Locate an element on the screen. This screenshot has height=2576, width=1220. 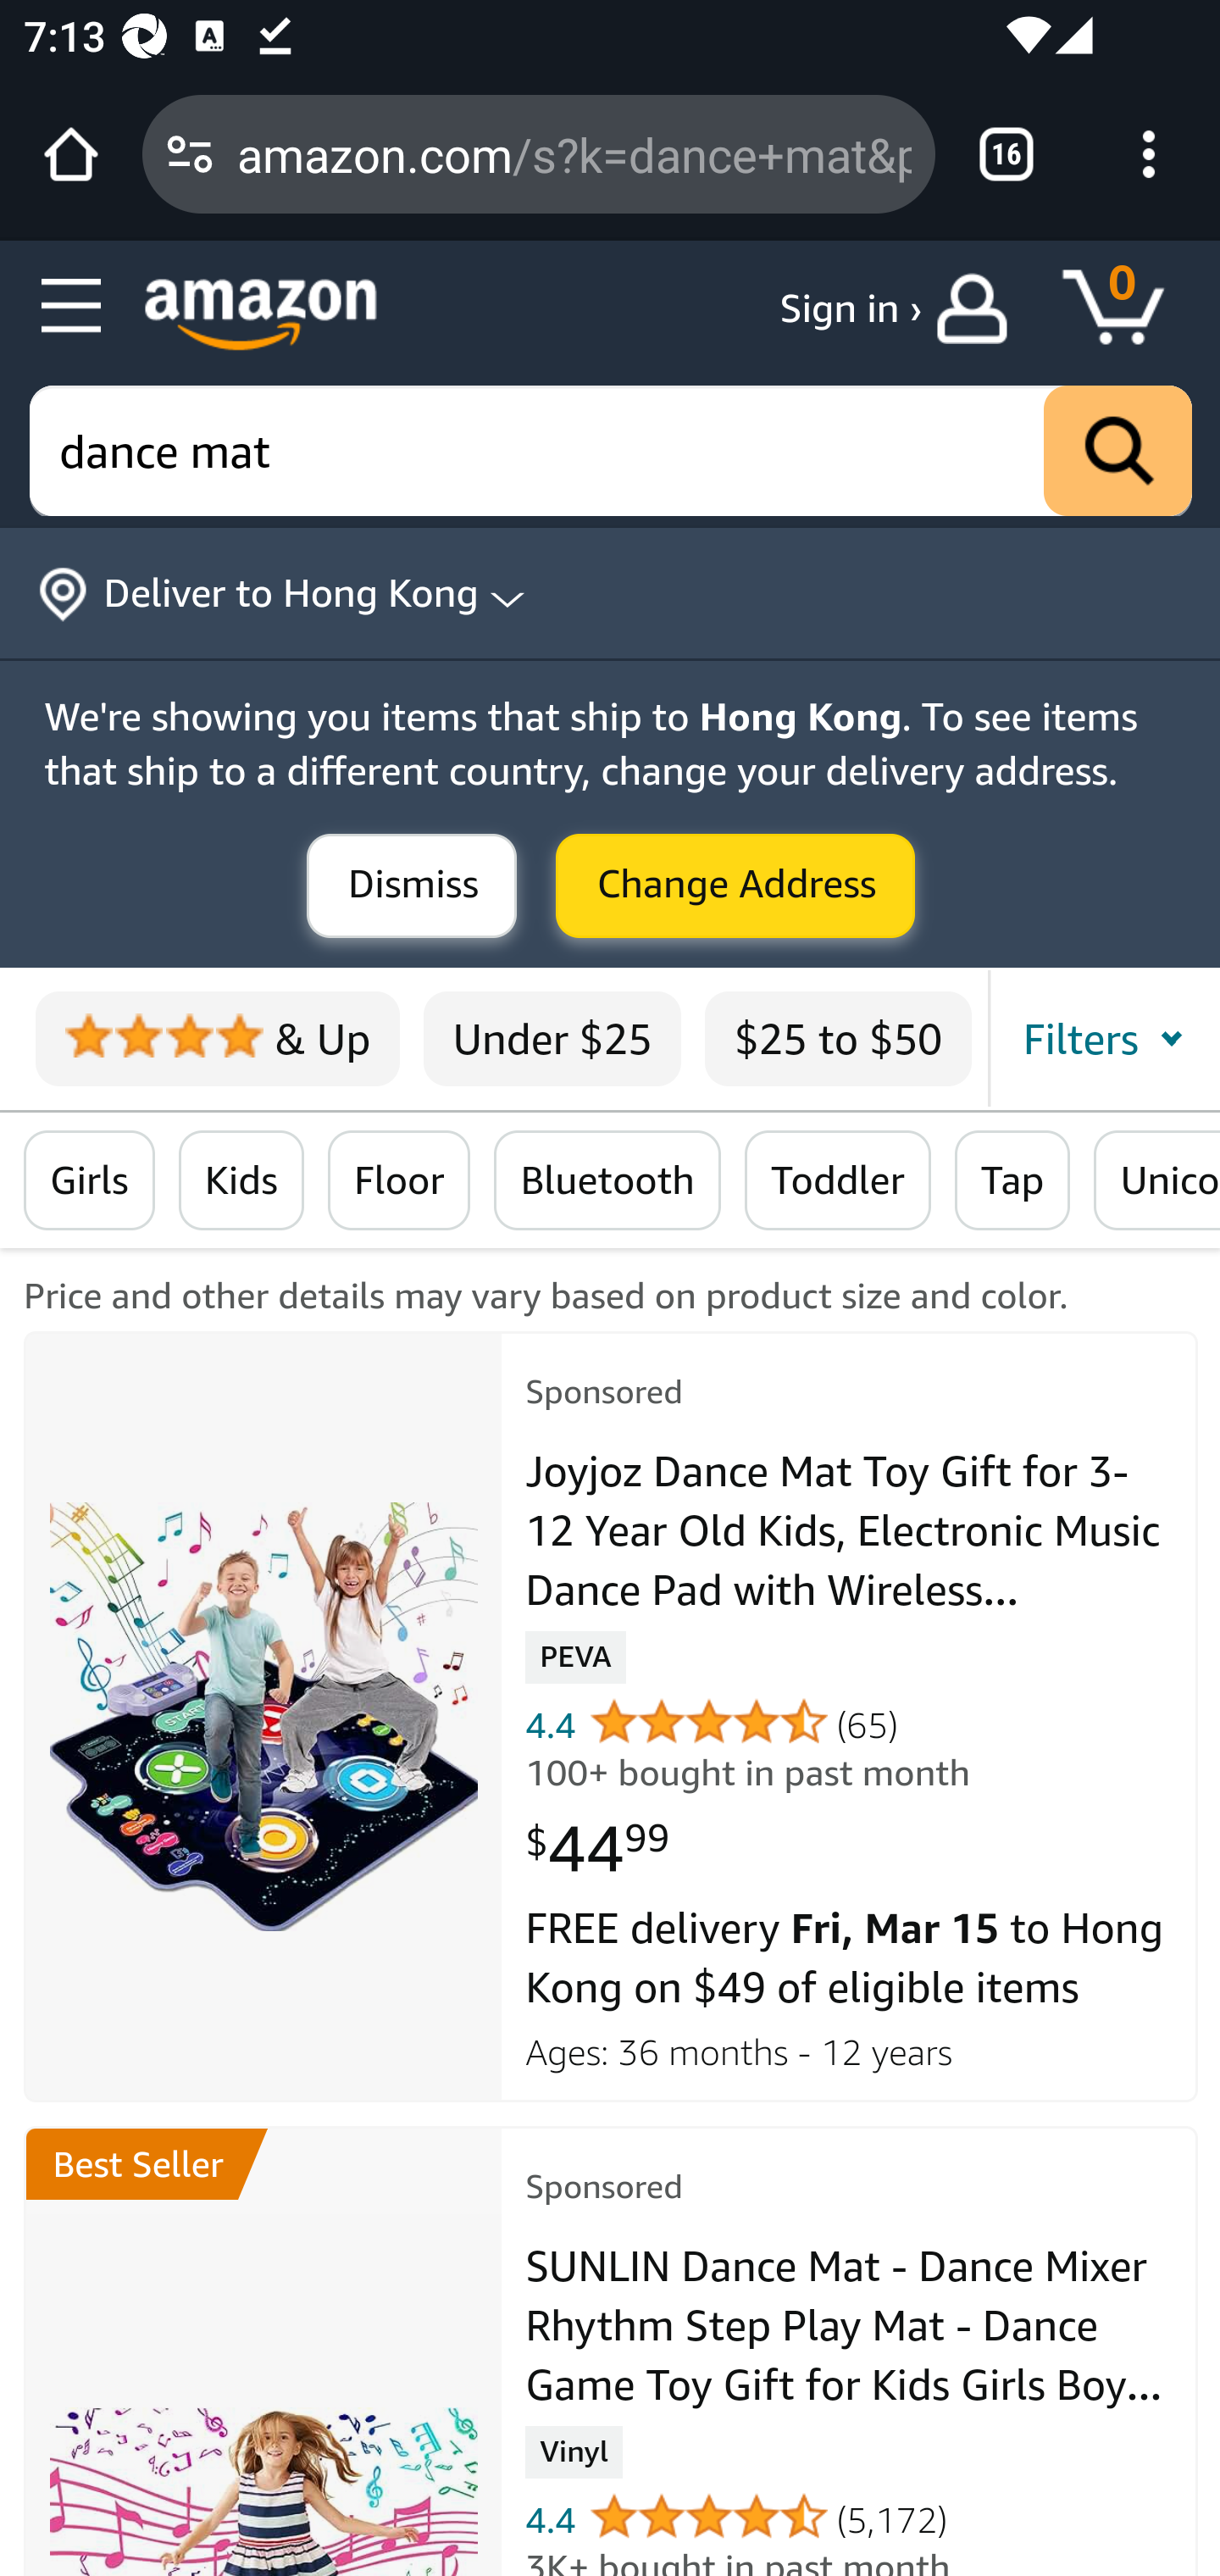
Go is located at coordinates (1118, 452).